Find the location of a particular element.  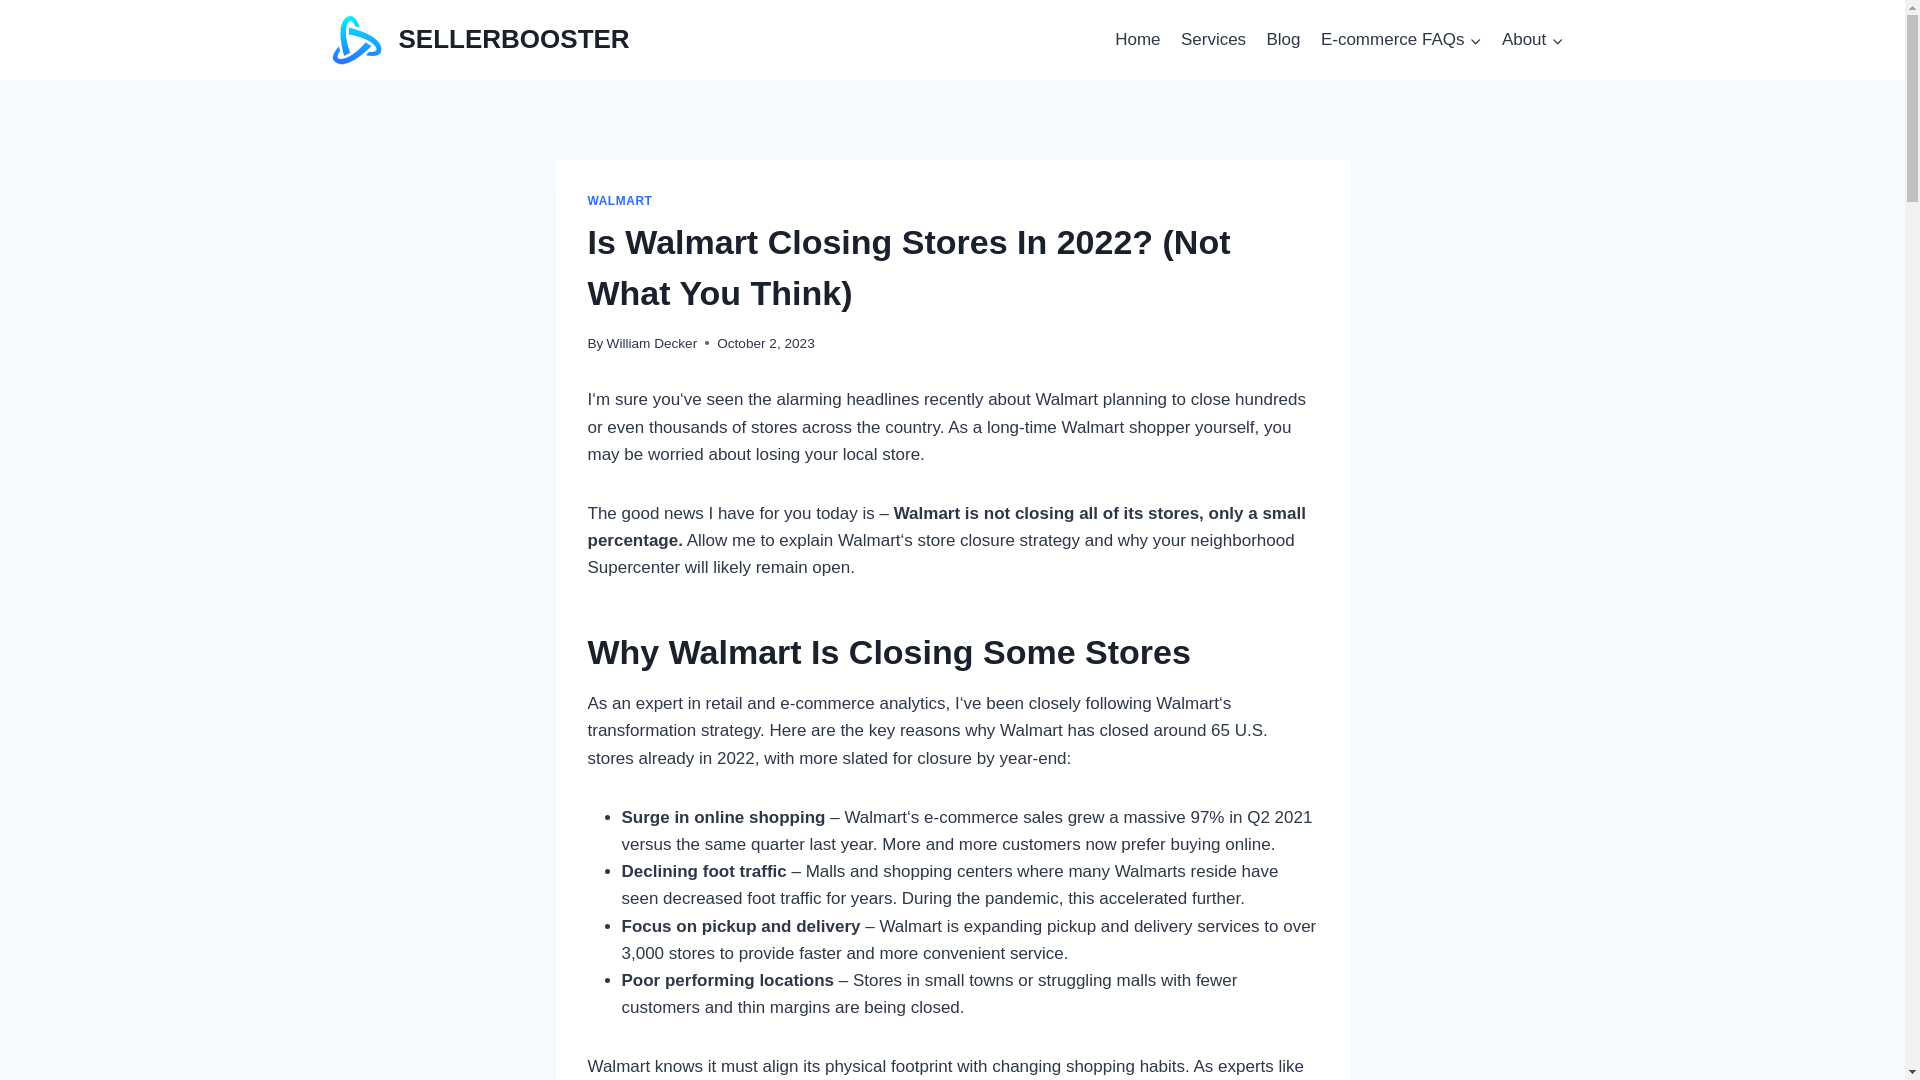

SELLERBOOSTER is located at coordinates (480, 40).